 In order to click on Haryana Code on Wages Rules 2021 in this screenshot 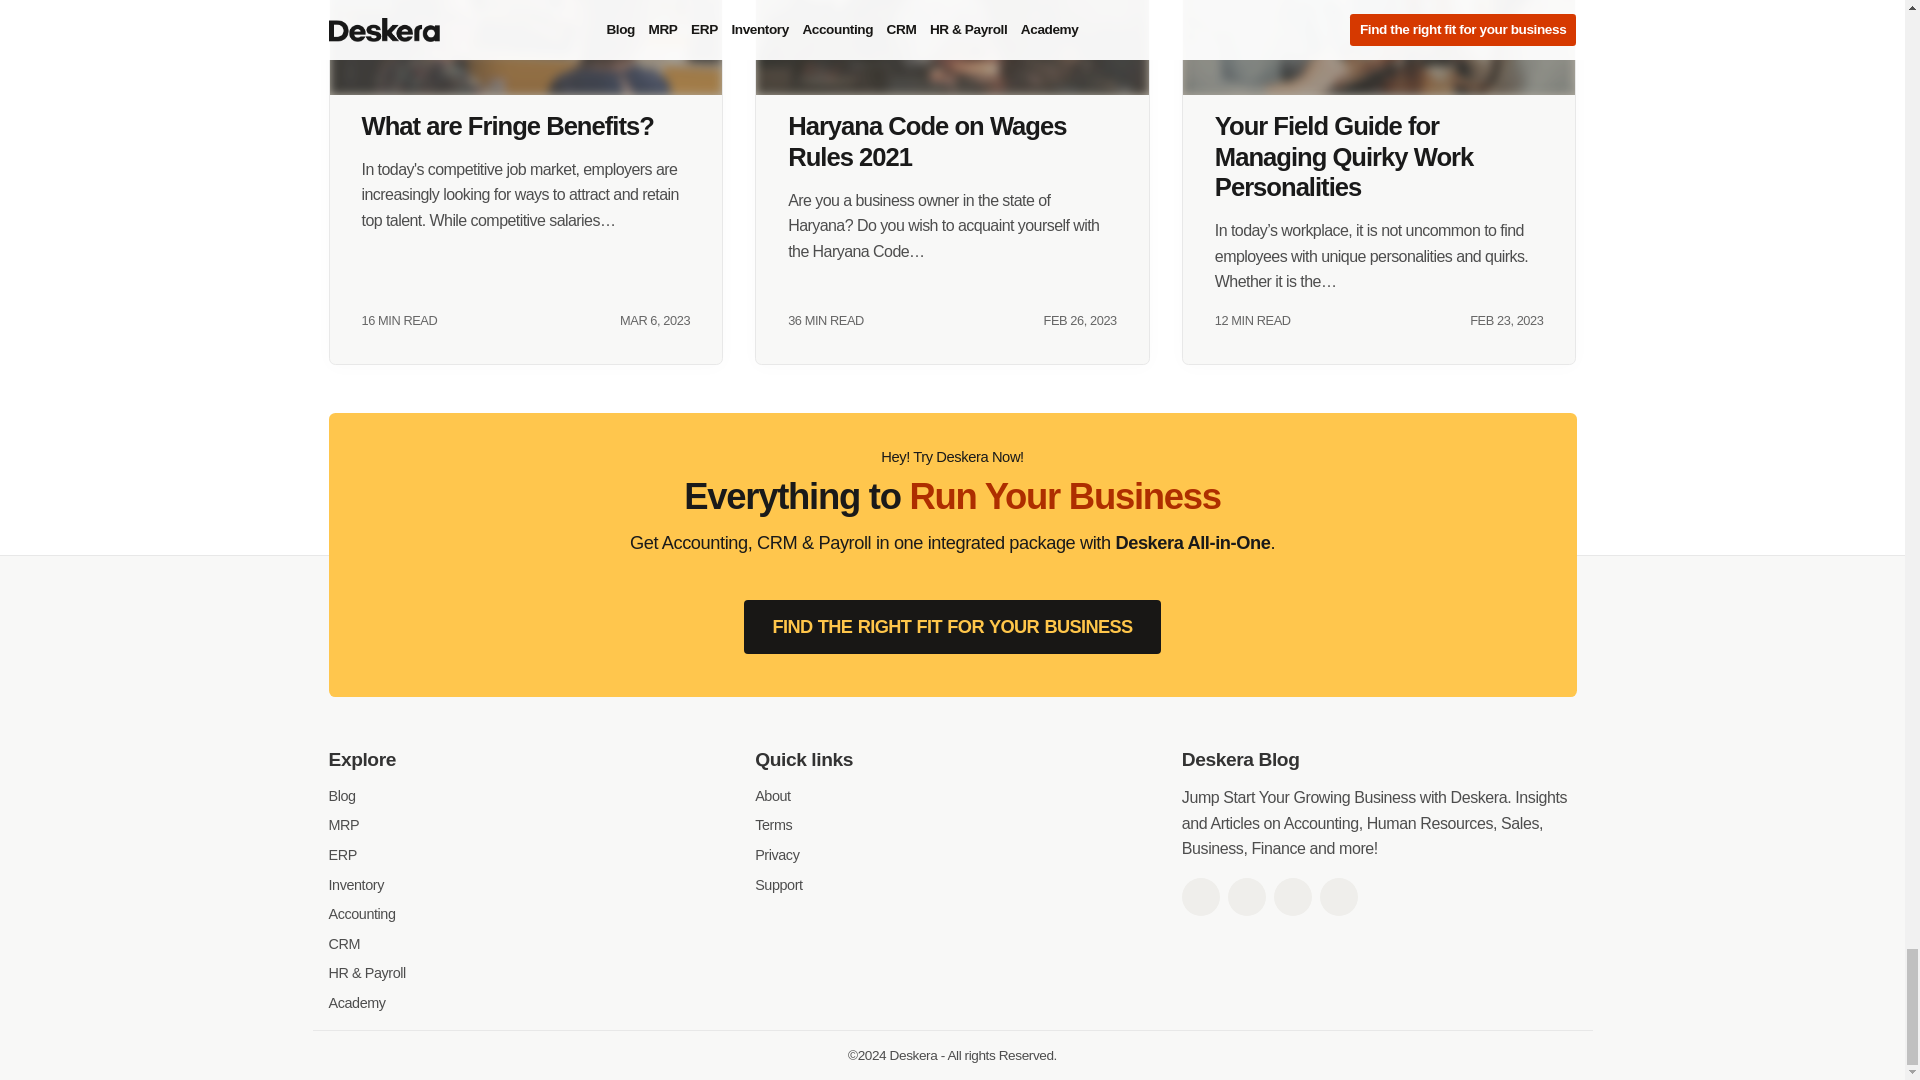, I will do `click(952, 48)`.